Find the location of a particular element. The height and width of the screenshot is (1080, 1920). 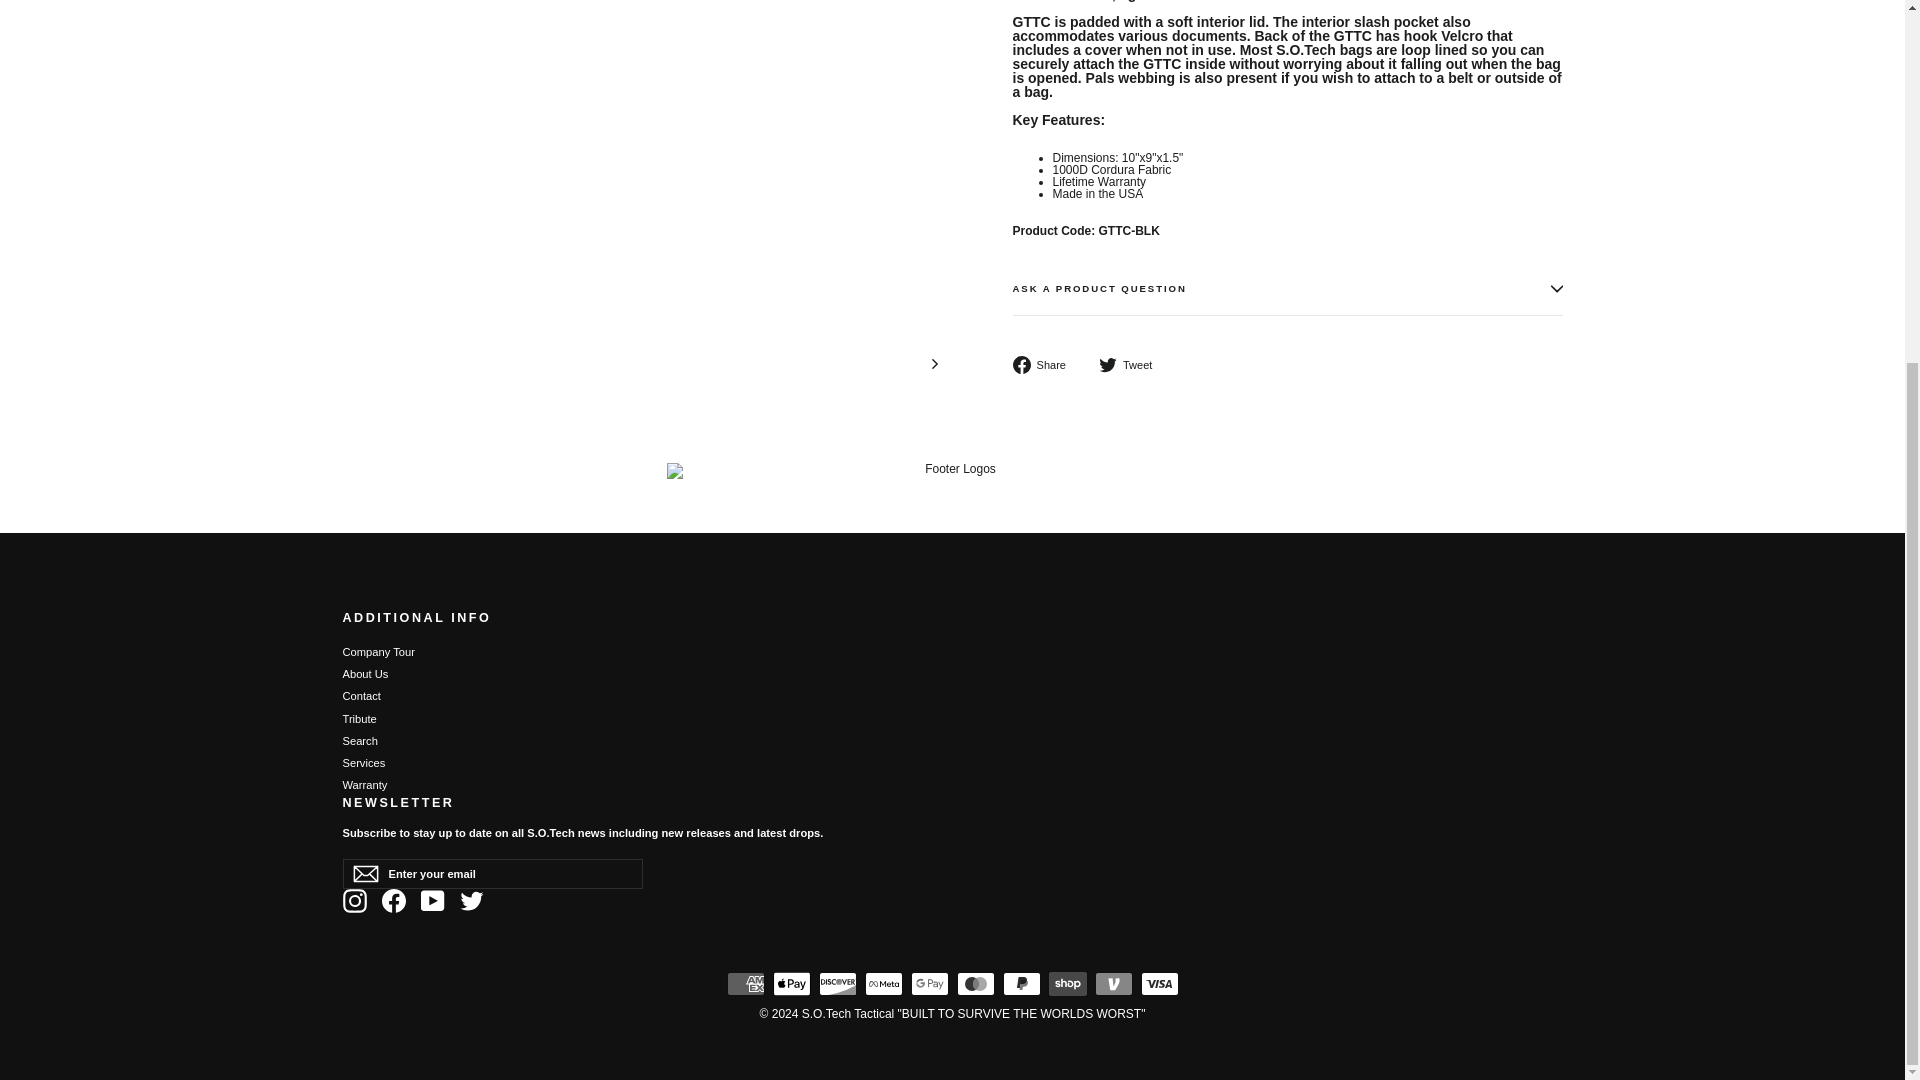

S.O.Tech Tactical on Instagram is located at coordinates (354, 900).